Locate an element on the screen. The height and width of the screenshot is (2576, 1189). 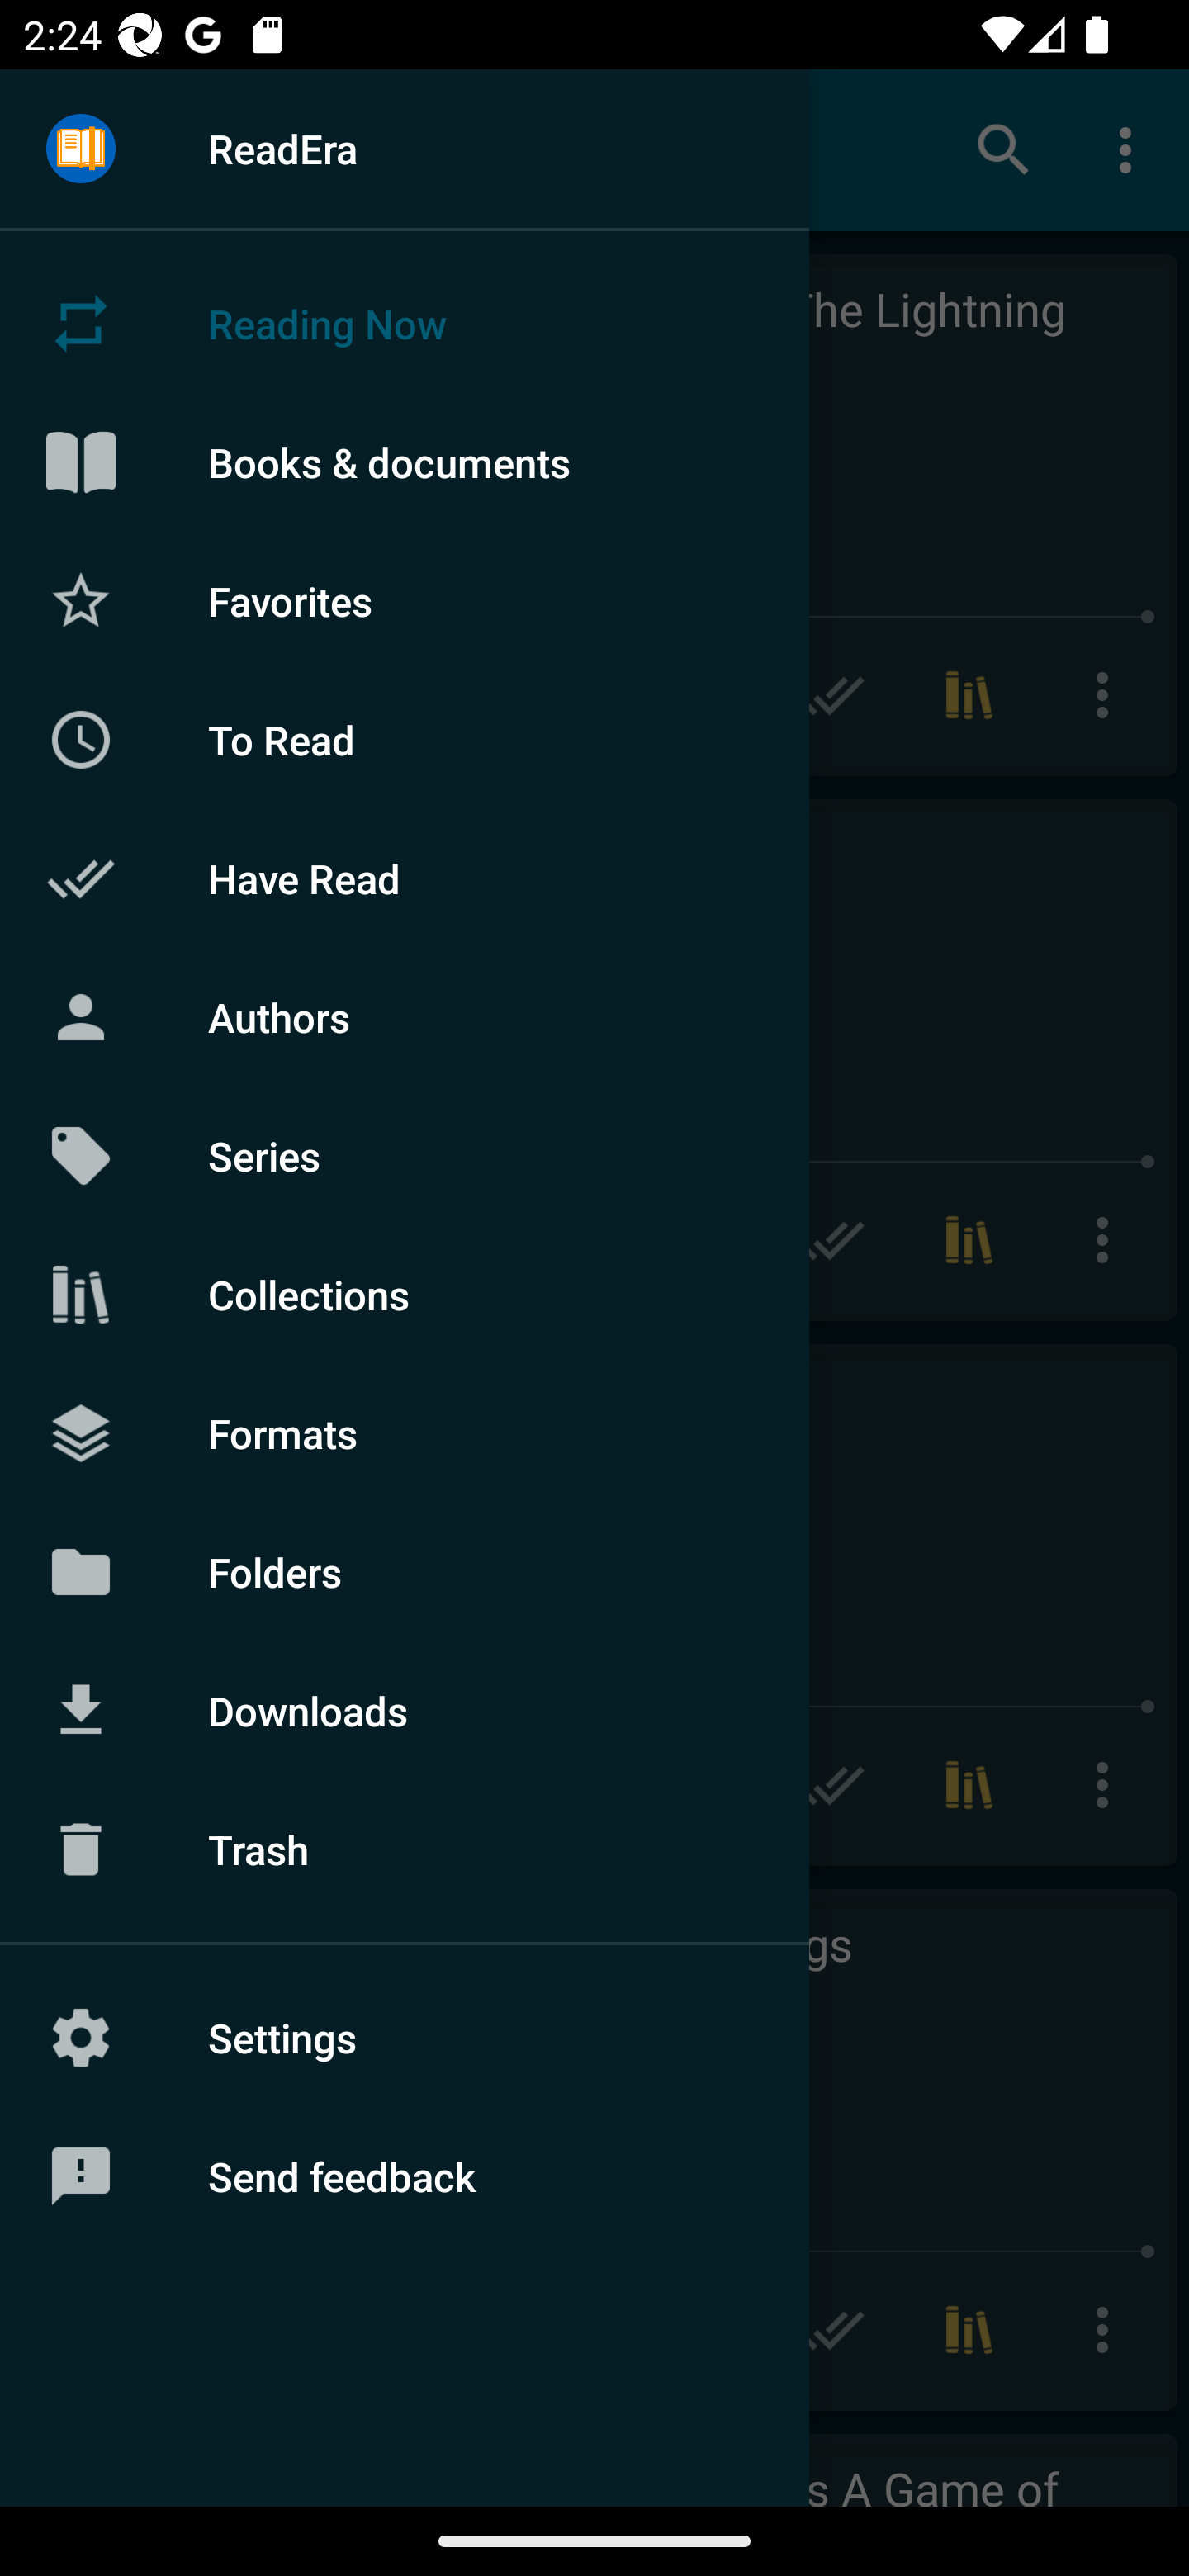
To Read is located at coordinates (405, 739).